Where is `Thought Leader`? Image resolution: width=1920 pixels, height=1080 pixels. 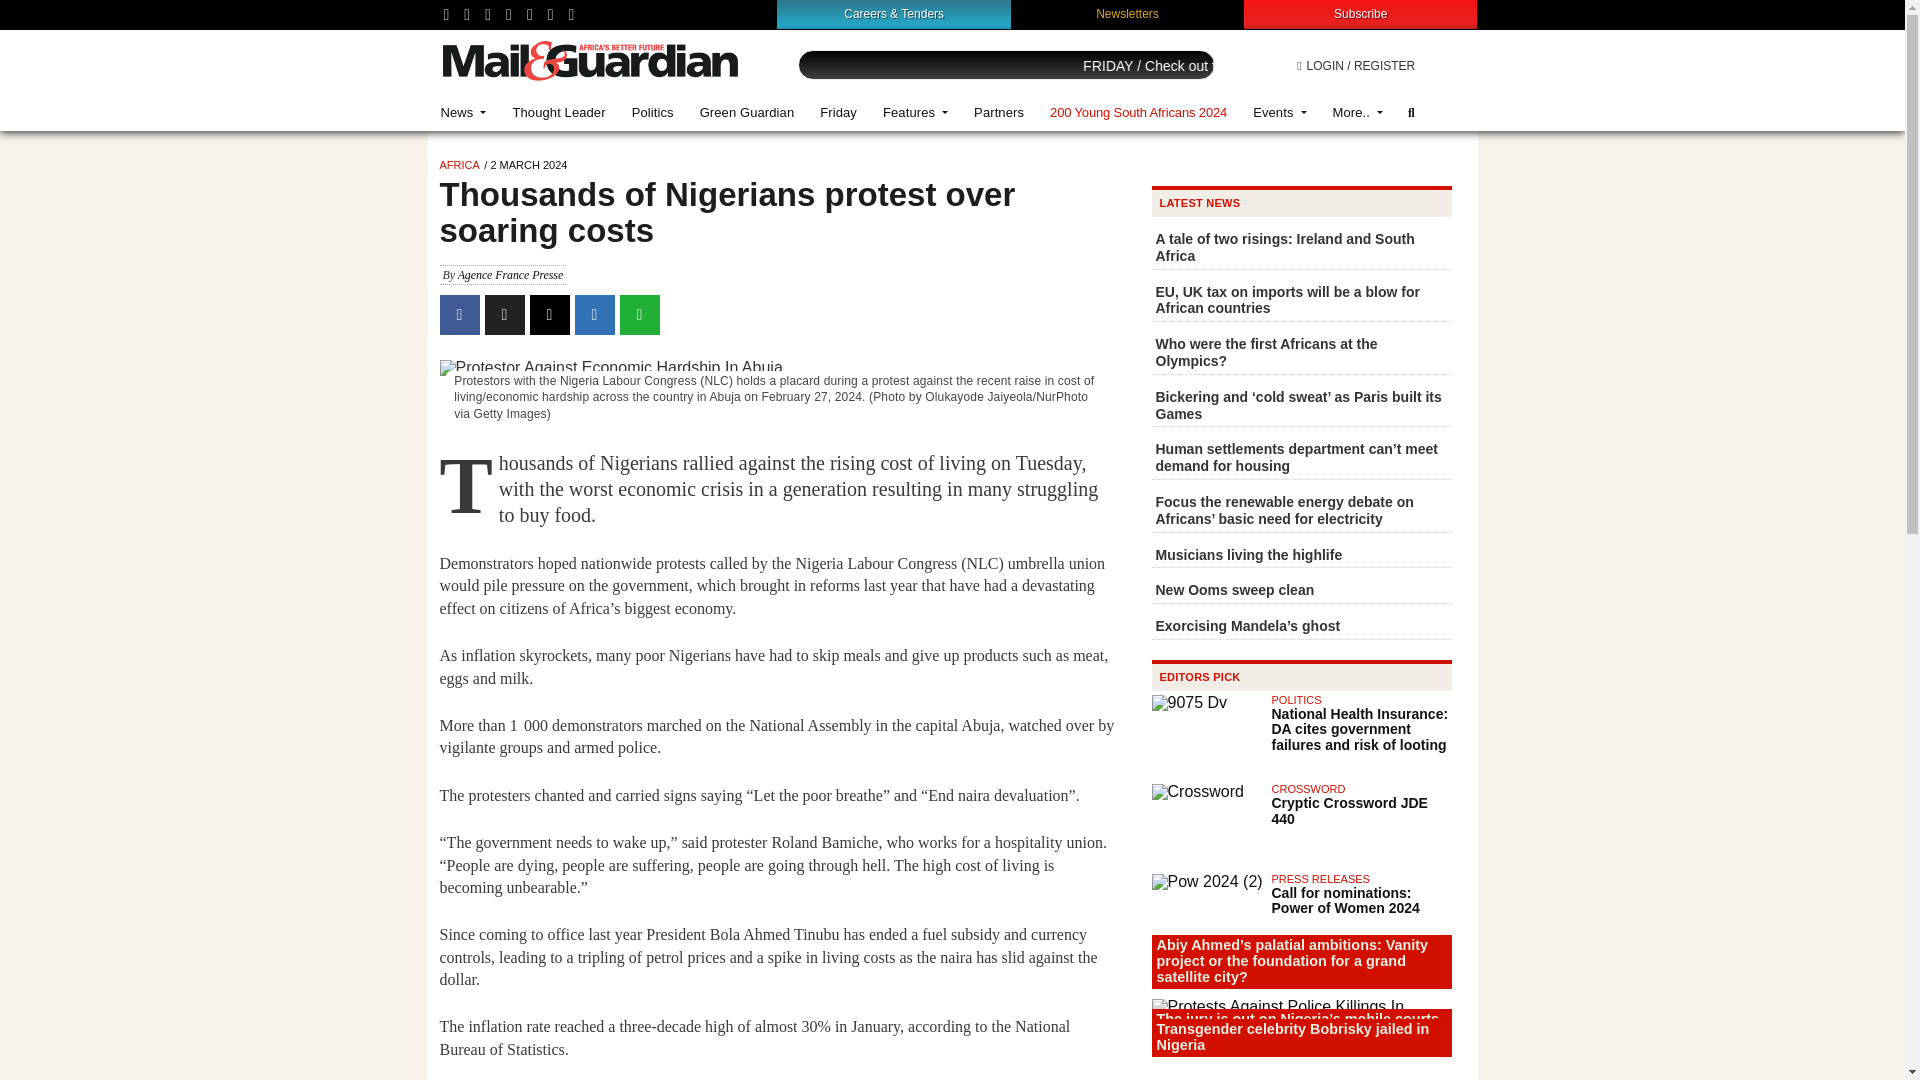
Thought Leader is located at coordinates (558, 112).